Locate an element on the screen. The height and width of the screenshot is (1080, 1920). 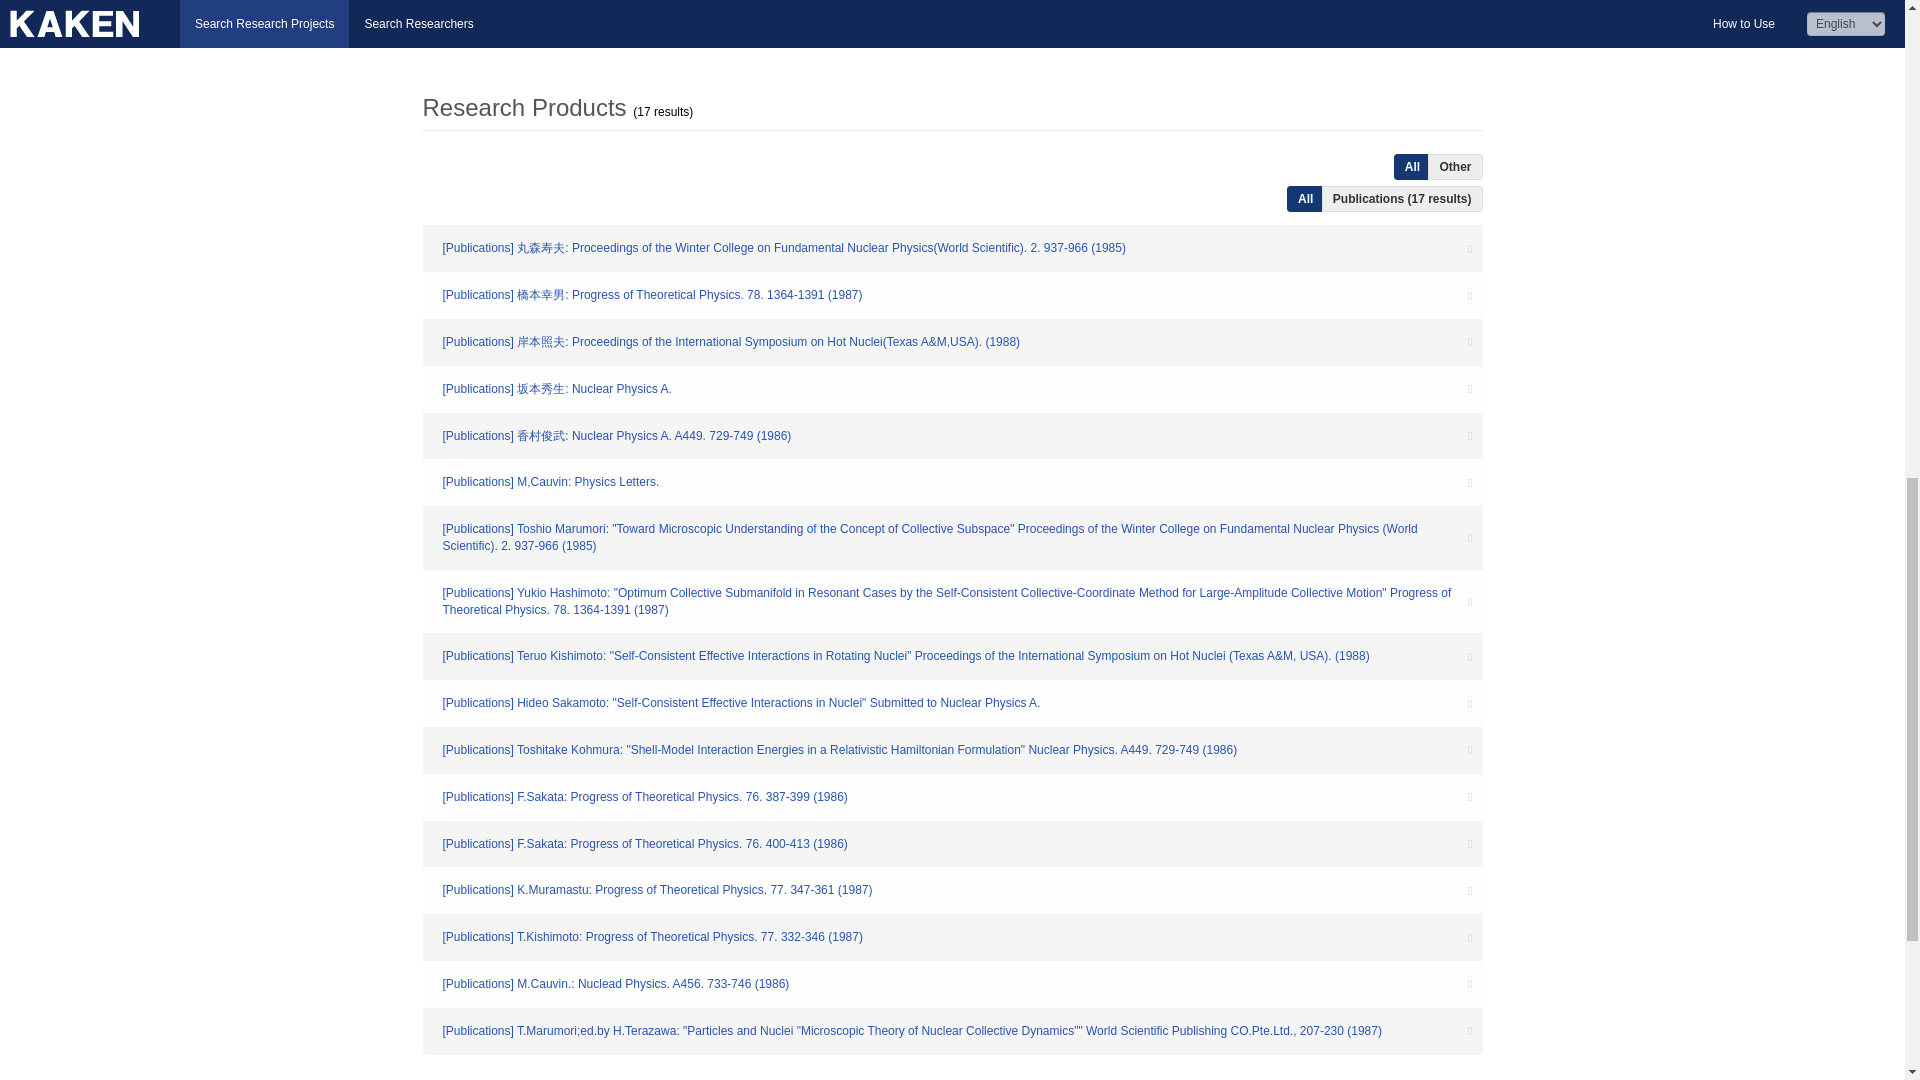
All is located at coordinates (1305, 198).